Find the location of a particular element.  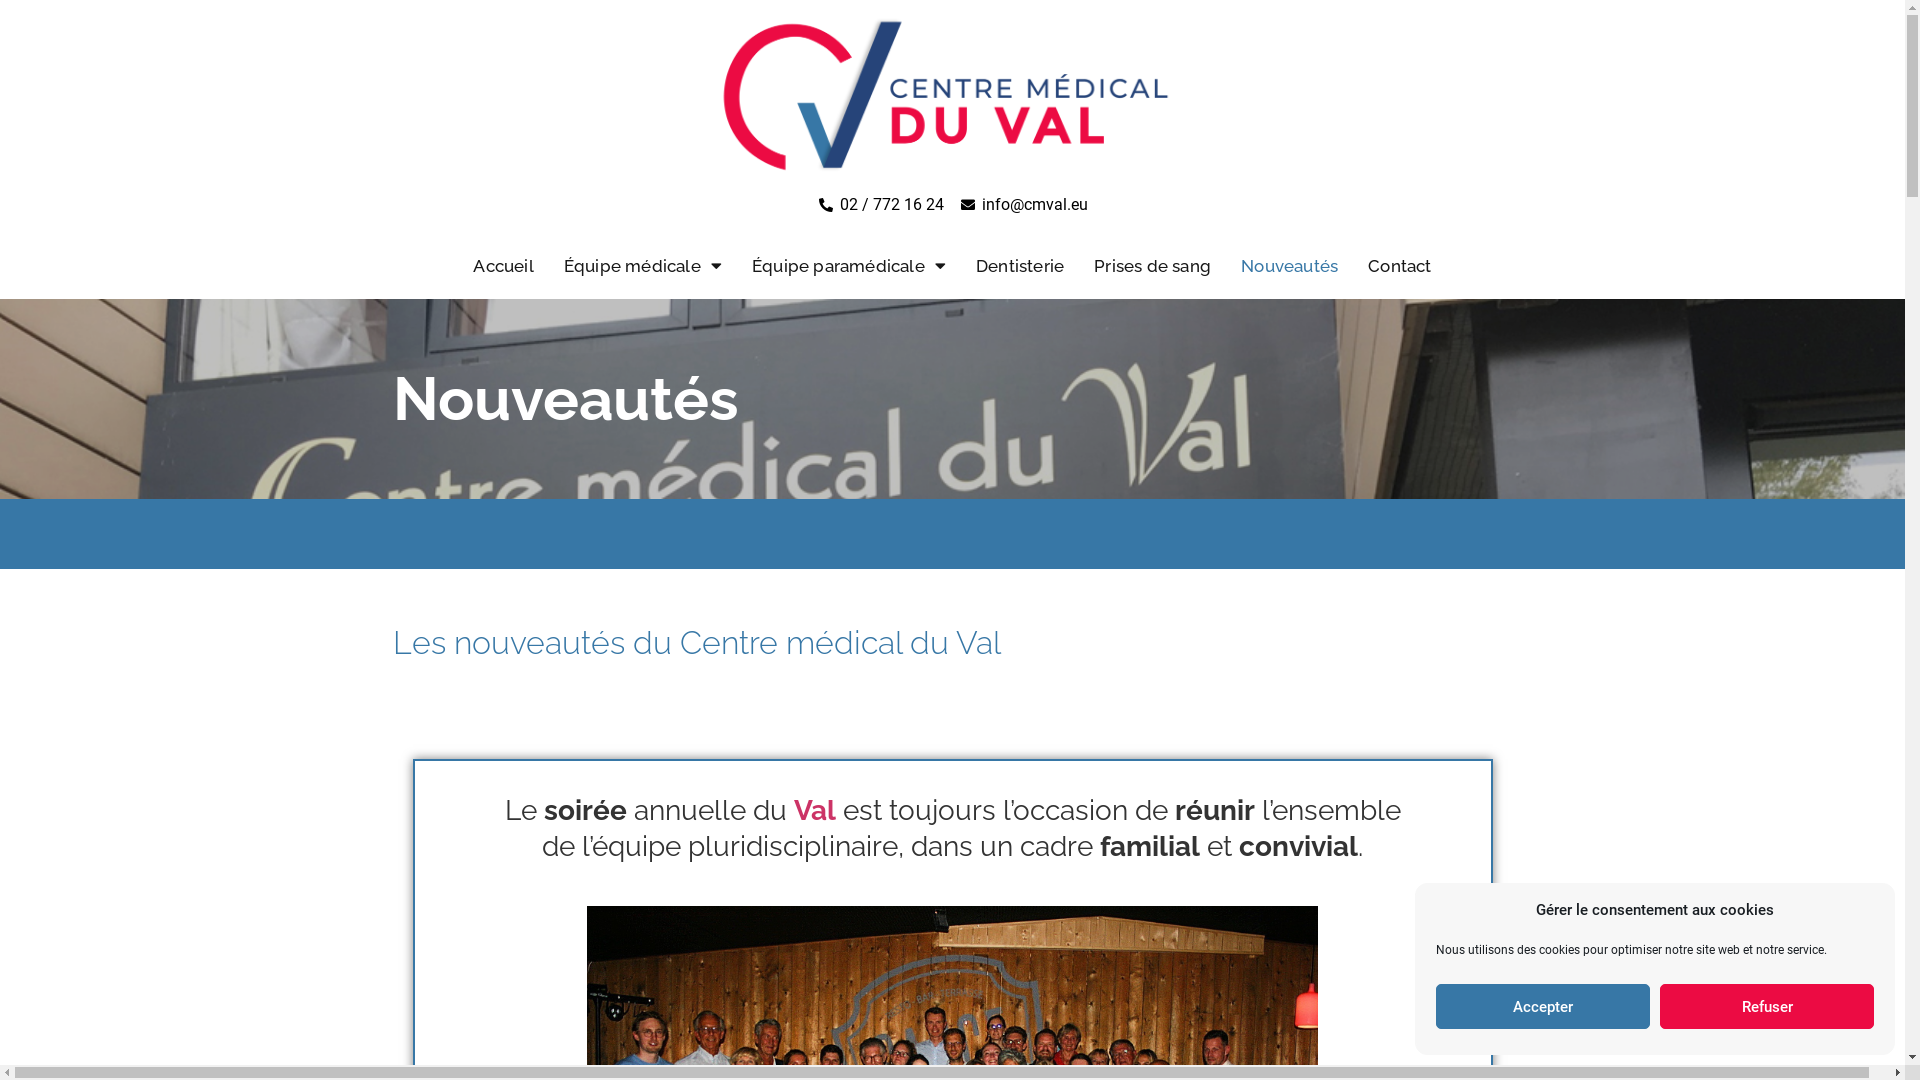

Dentisterie is located at coordinates (1020, 266).